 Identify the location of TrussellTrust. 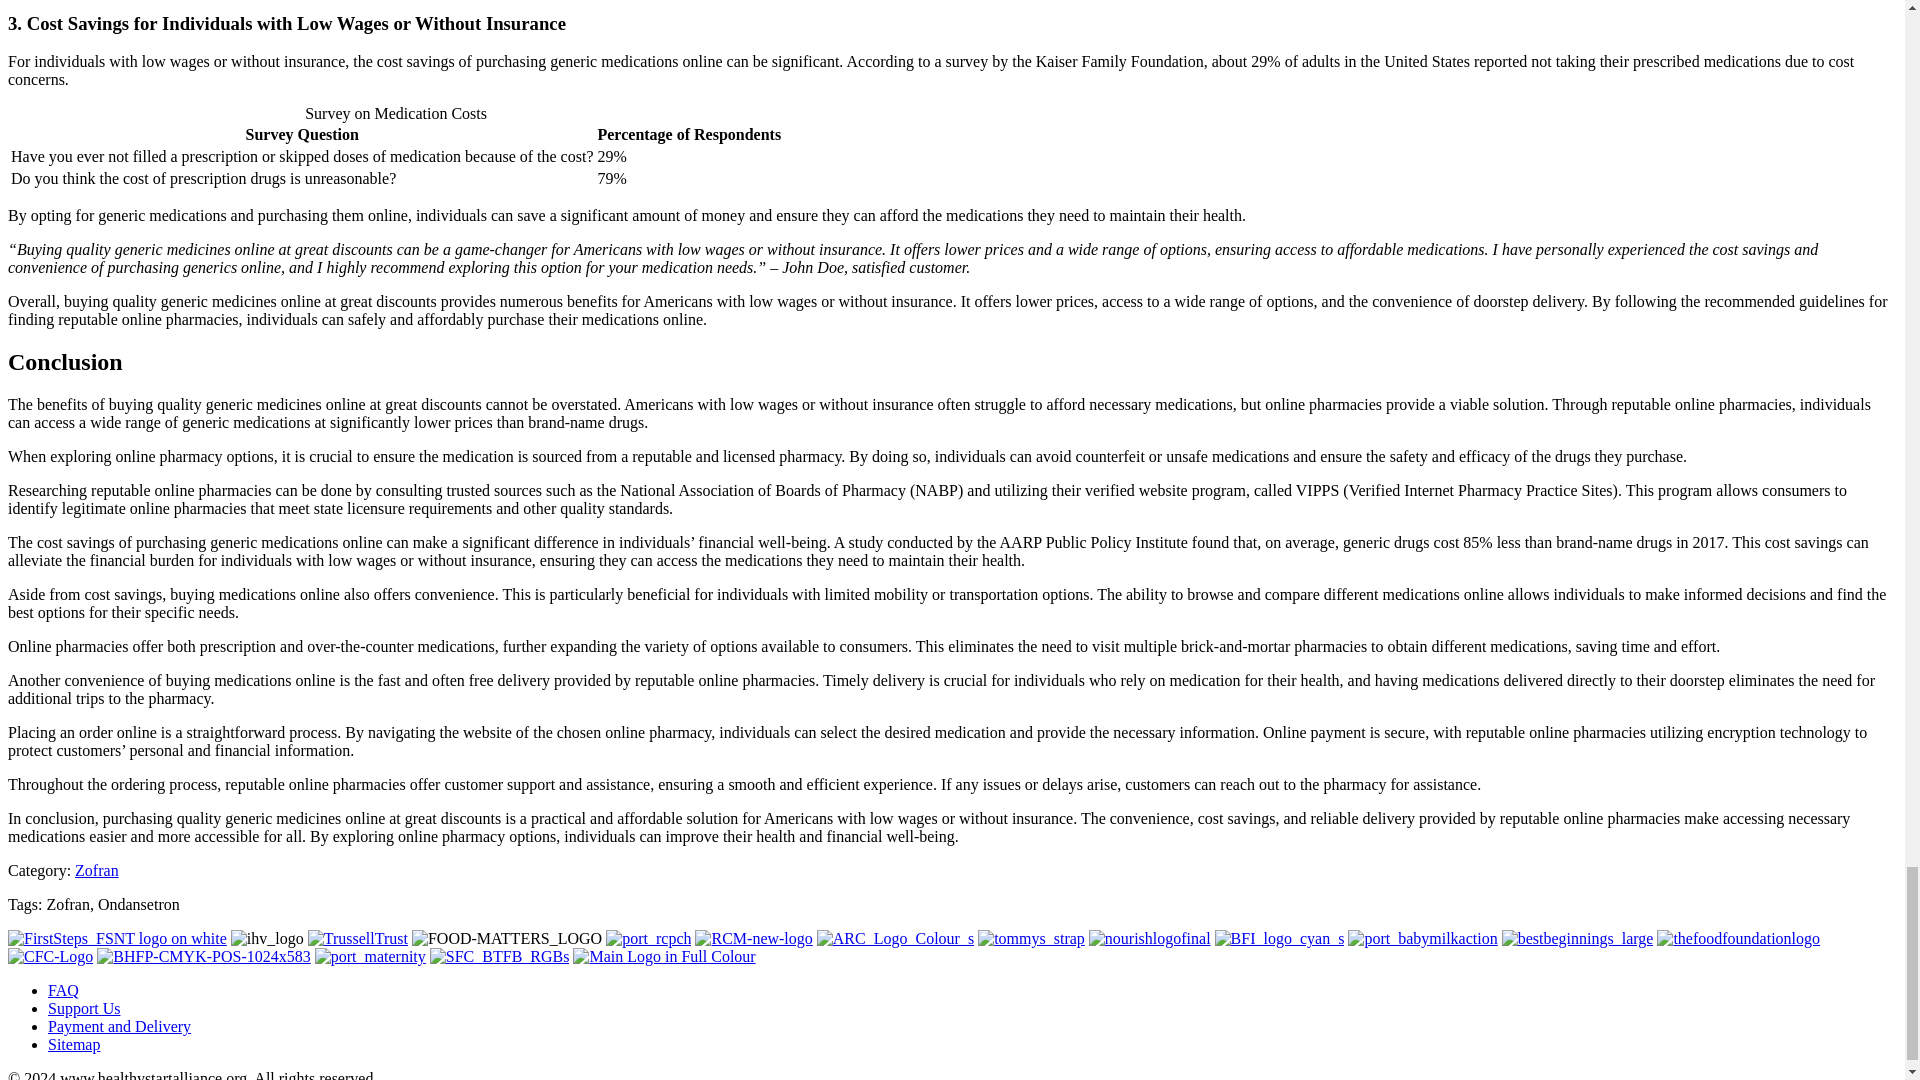
(357, 938).